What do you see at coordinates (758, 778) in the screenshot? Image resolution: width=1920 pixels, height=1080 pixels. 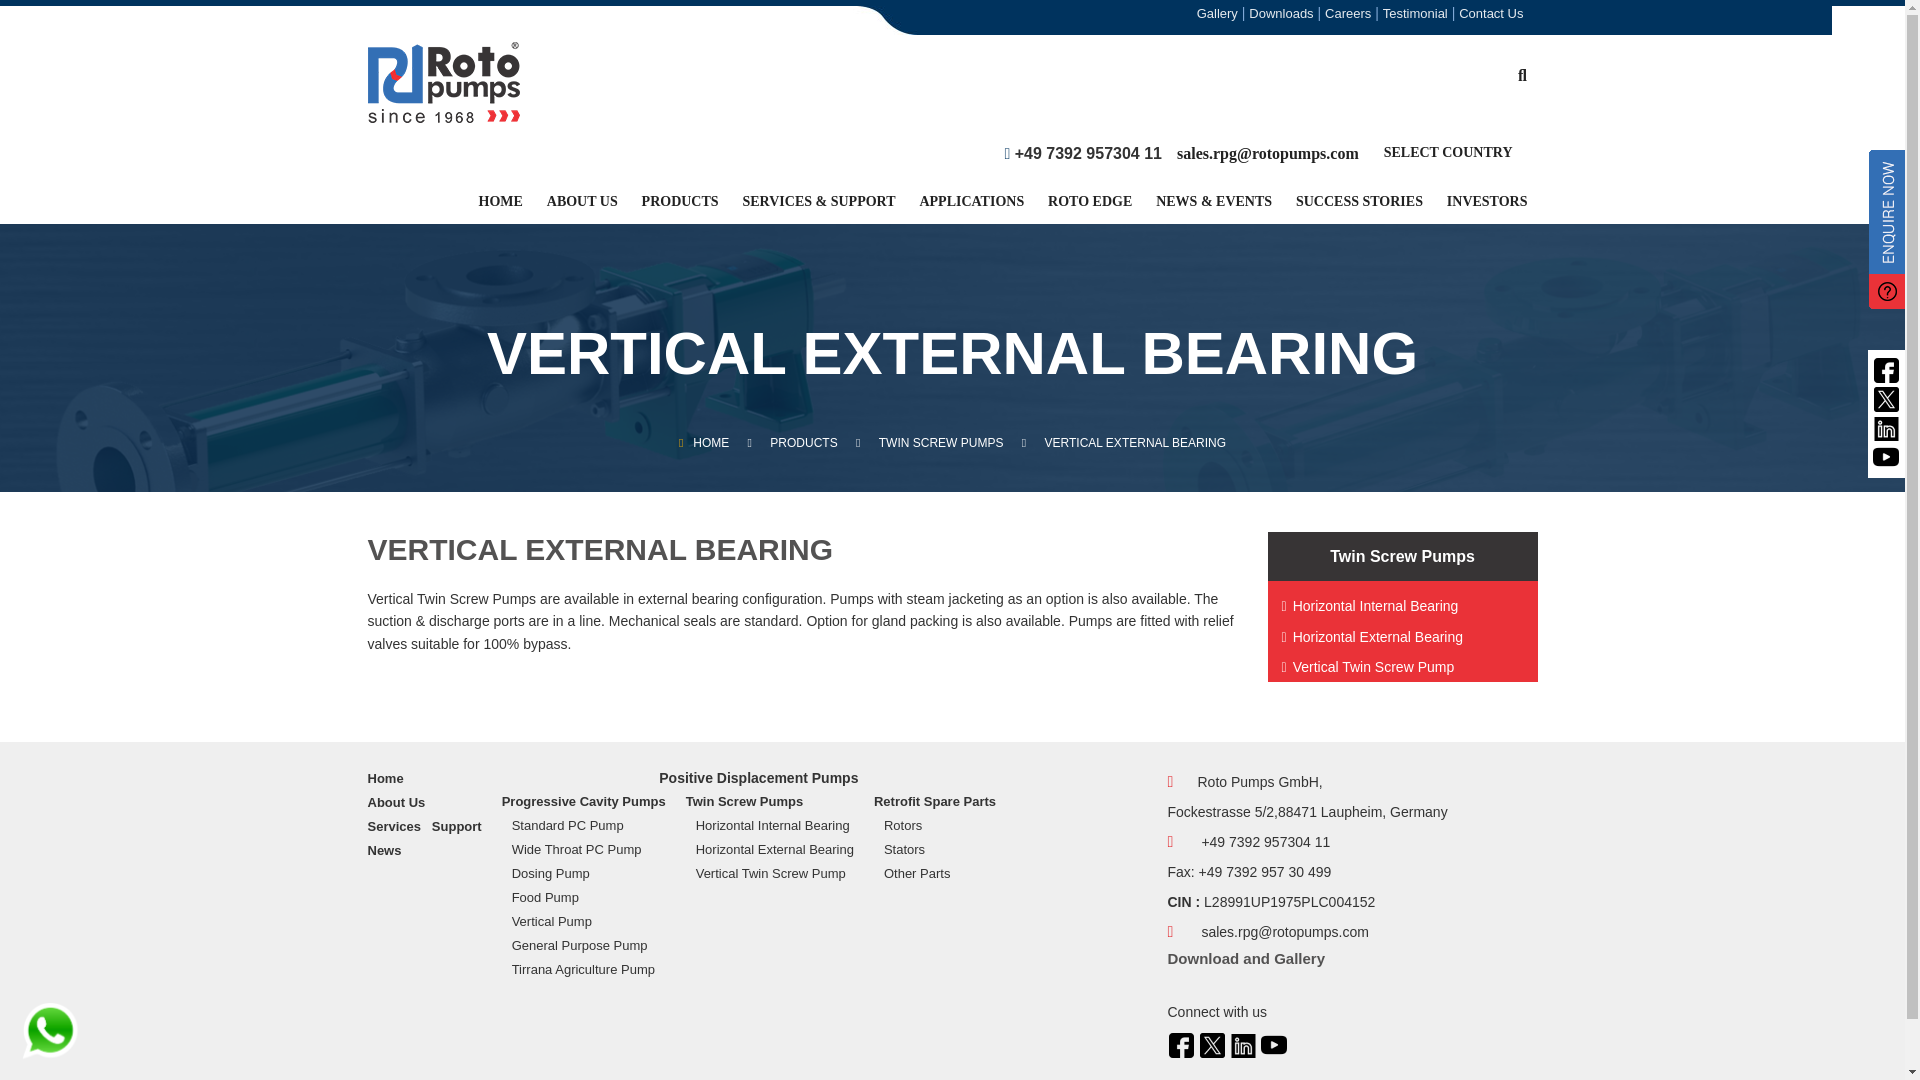 I see `Positive Displacement Pumps` at bounding box center [758, 778].